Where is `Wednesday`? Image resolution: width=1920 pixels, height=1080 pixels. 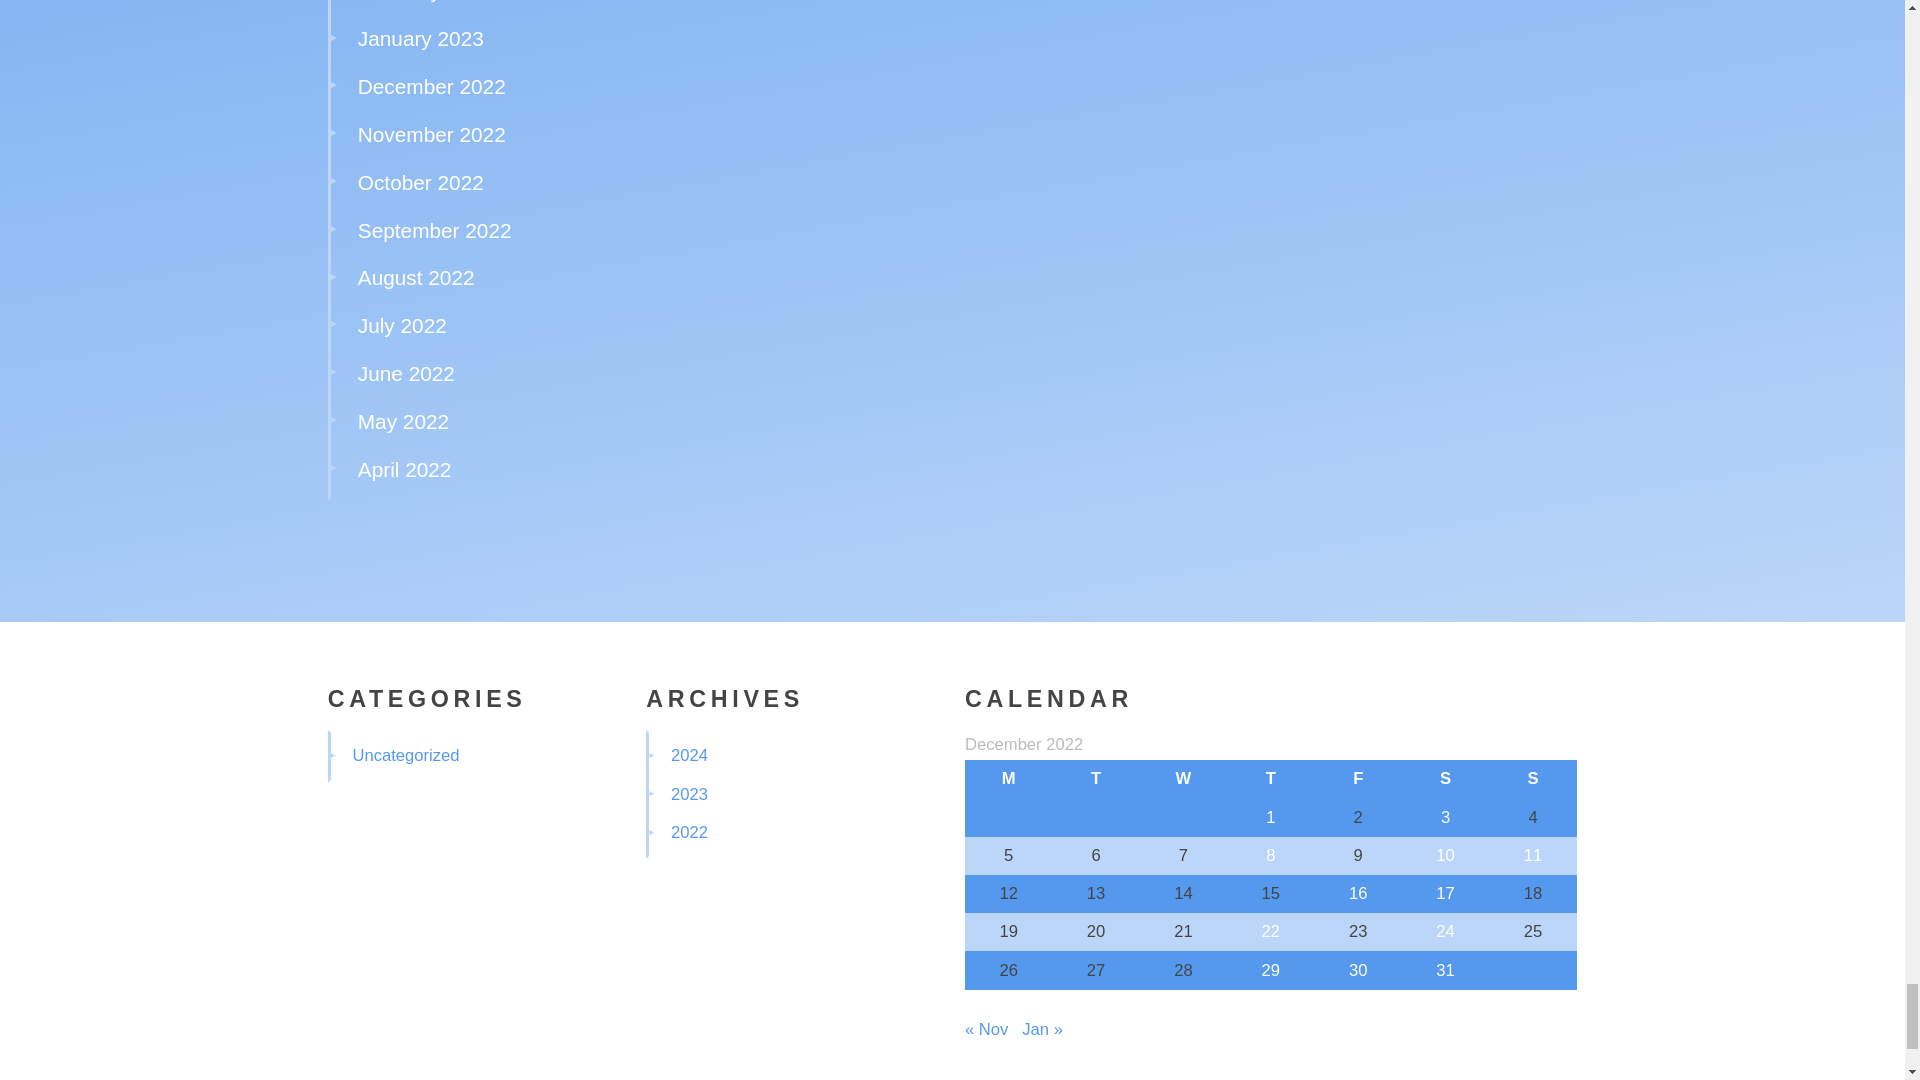 Wednesday is located at coordinates (1183, 779).